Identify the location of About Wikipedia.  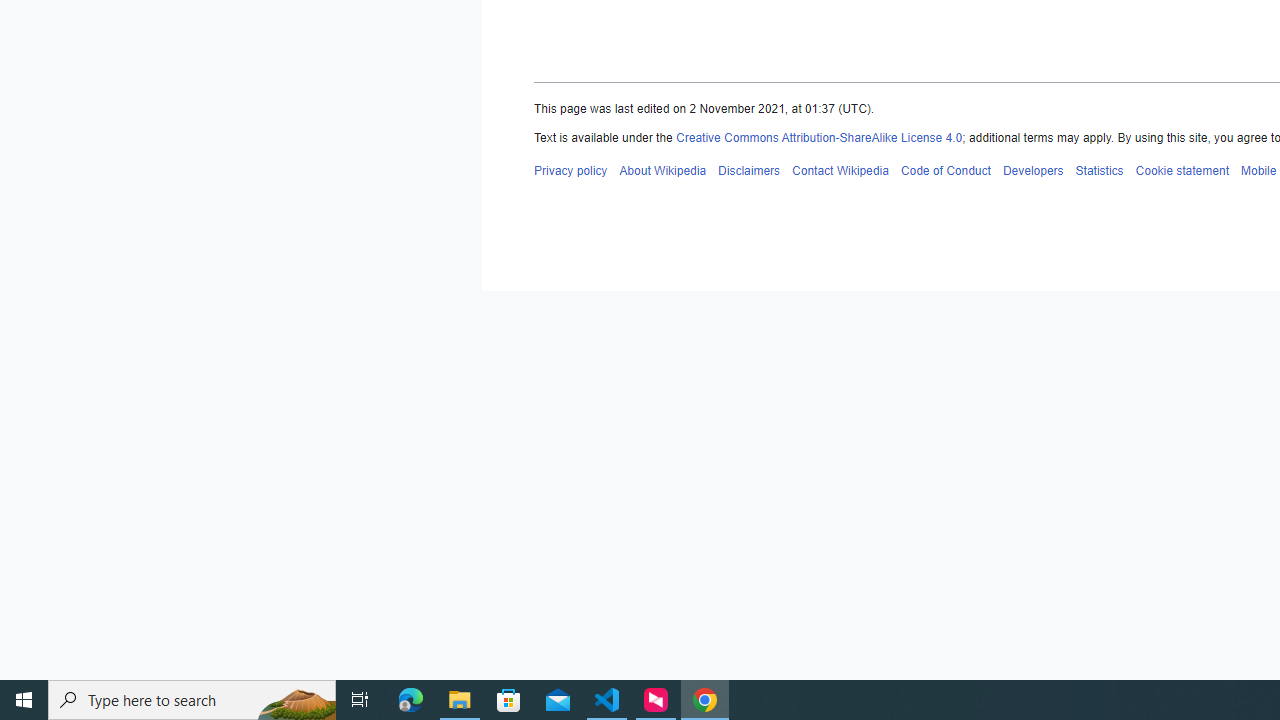
(662, 170).